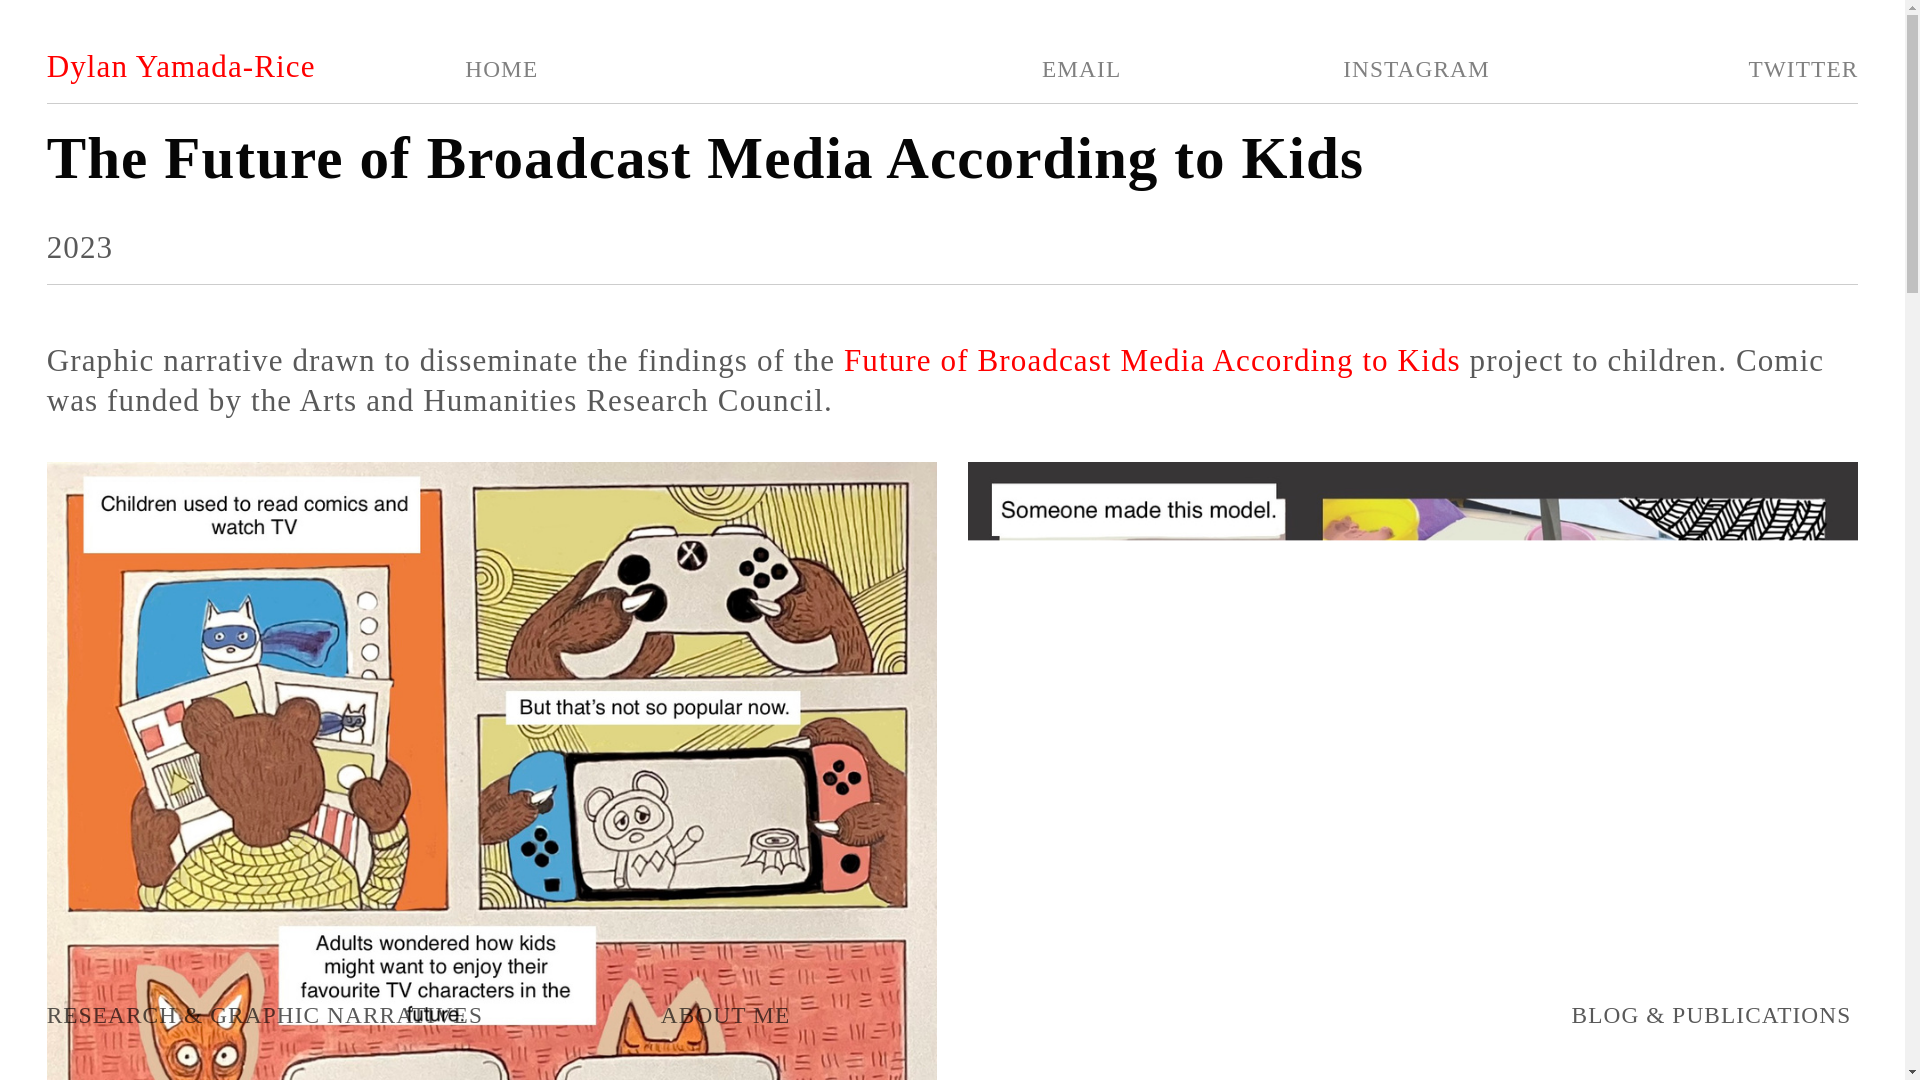 The height and width of the screenshot is (1080, 1920). Describe the element at coordinates (1416, 70) in the screenshot. I see `INSTAGRAM` at that location.